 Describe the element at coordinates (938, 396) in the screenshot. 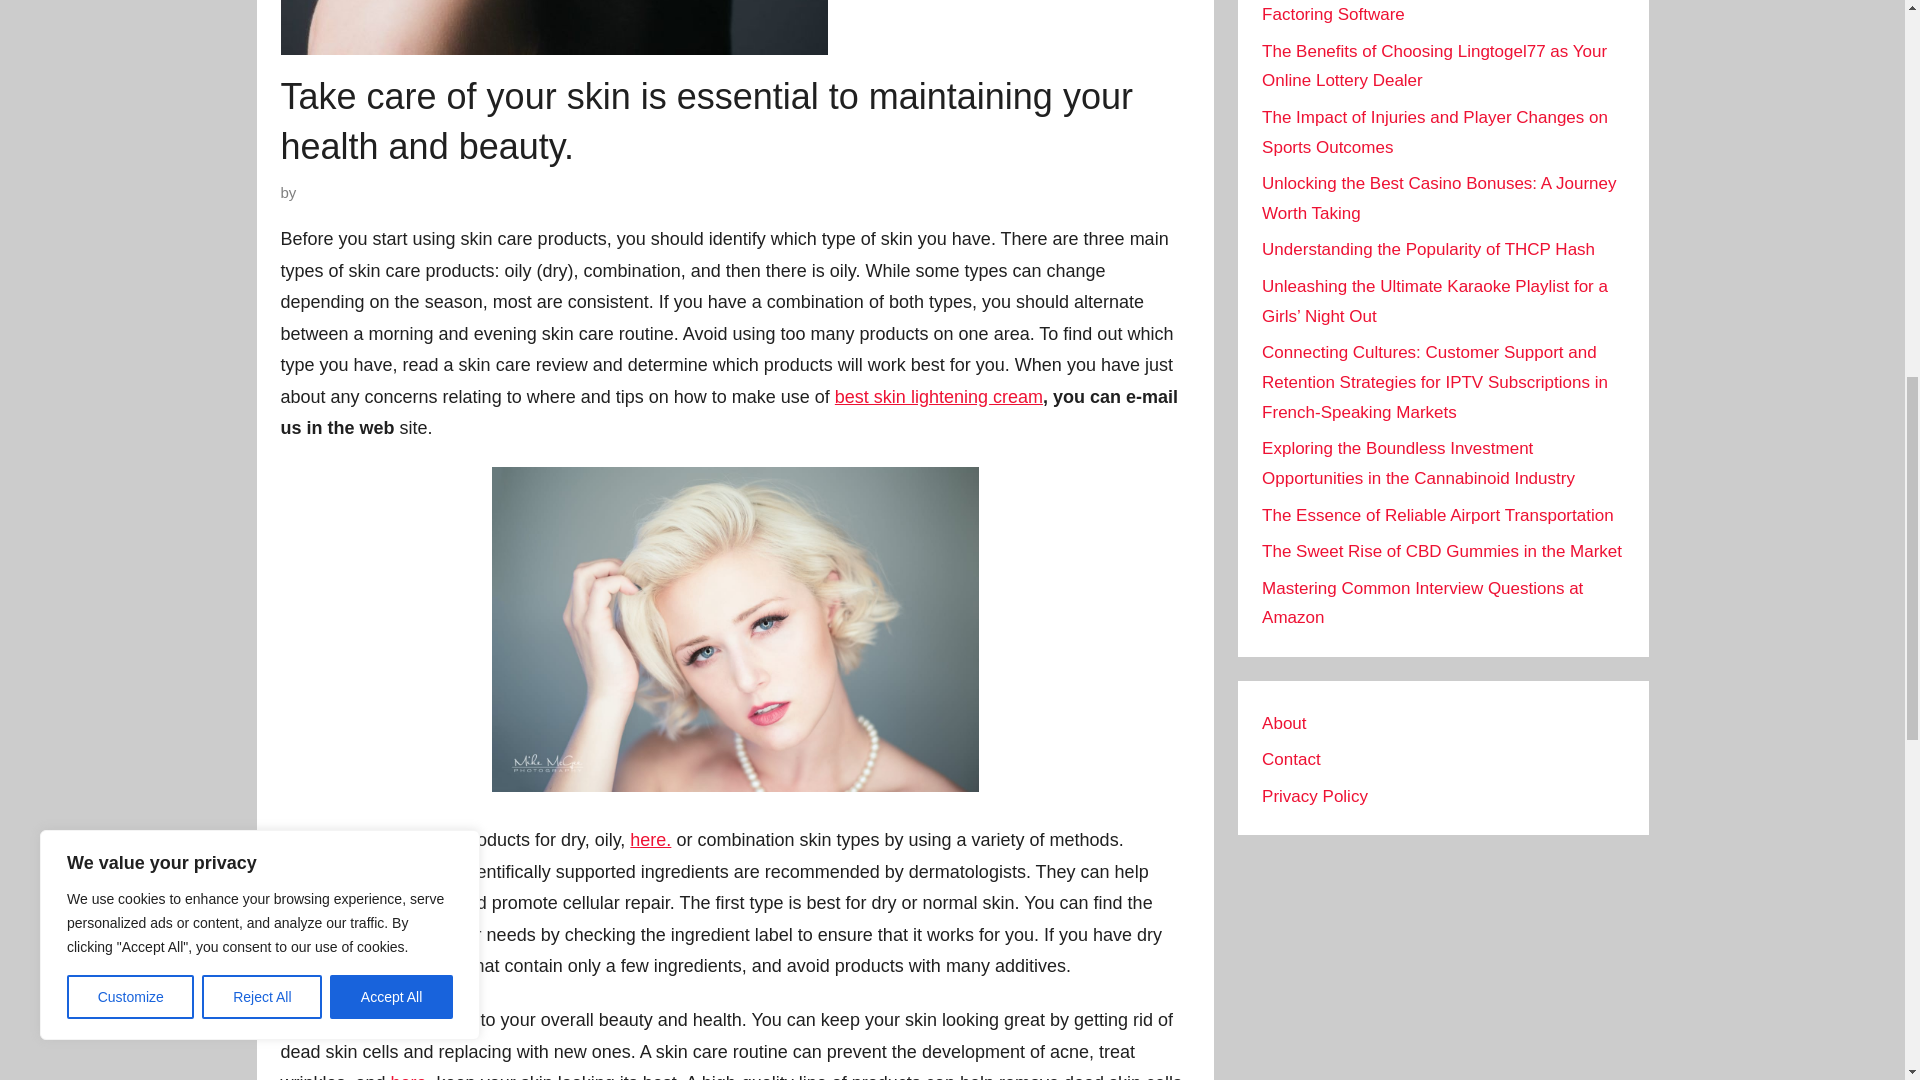

I see `best skin lightening cream` at that location.